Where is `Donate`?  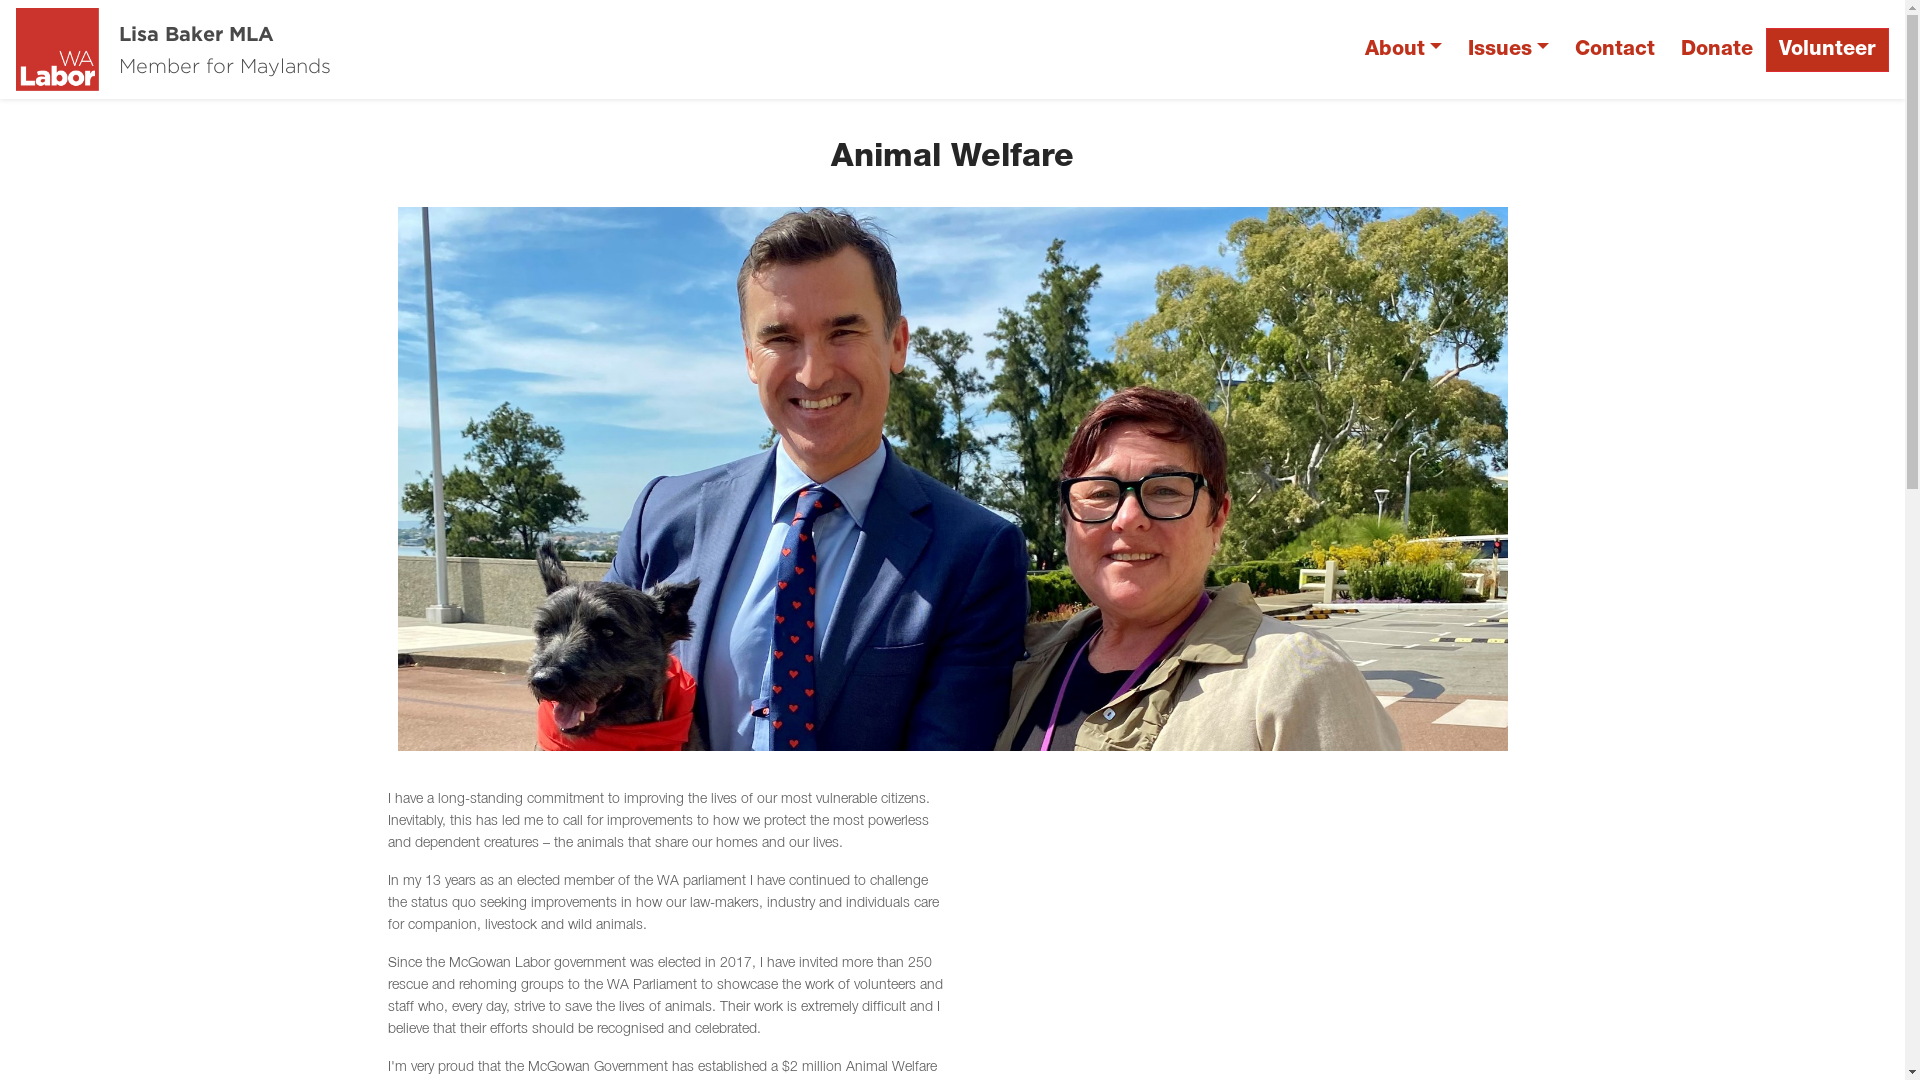 Donate is located at coordinates (1717, 50).